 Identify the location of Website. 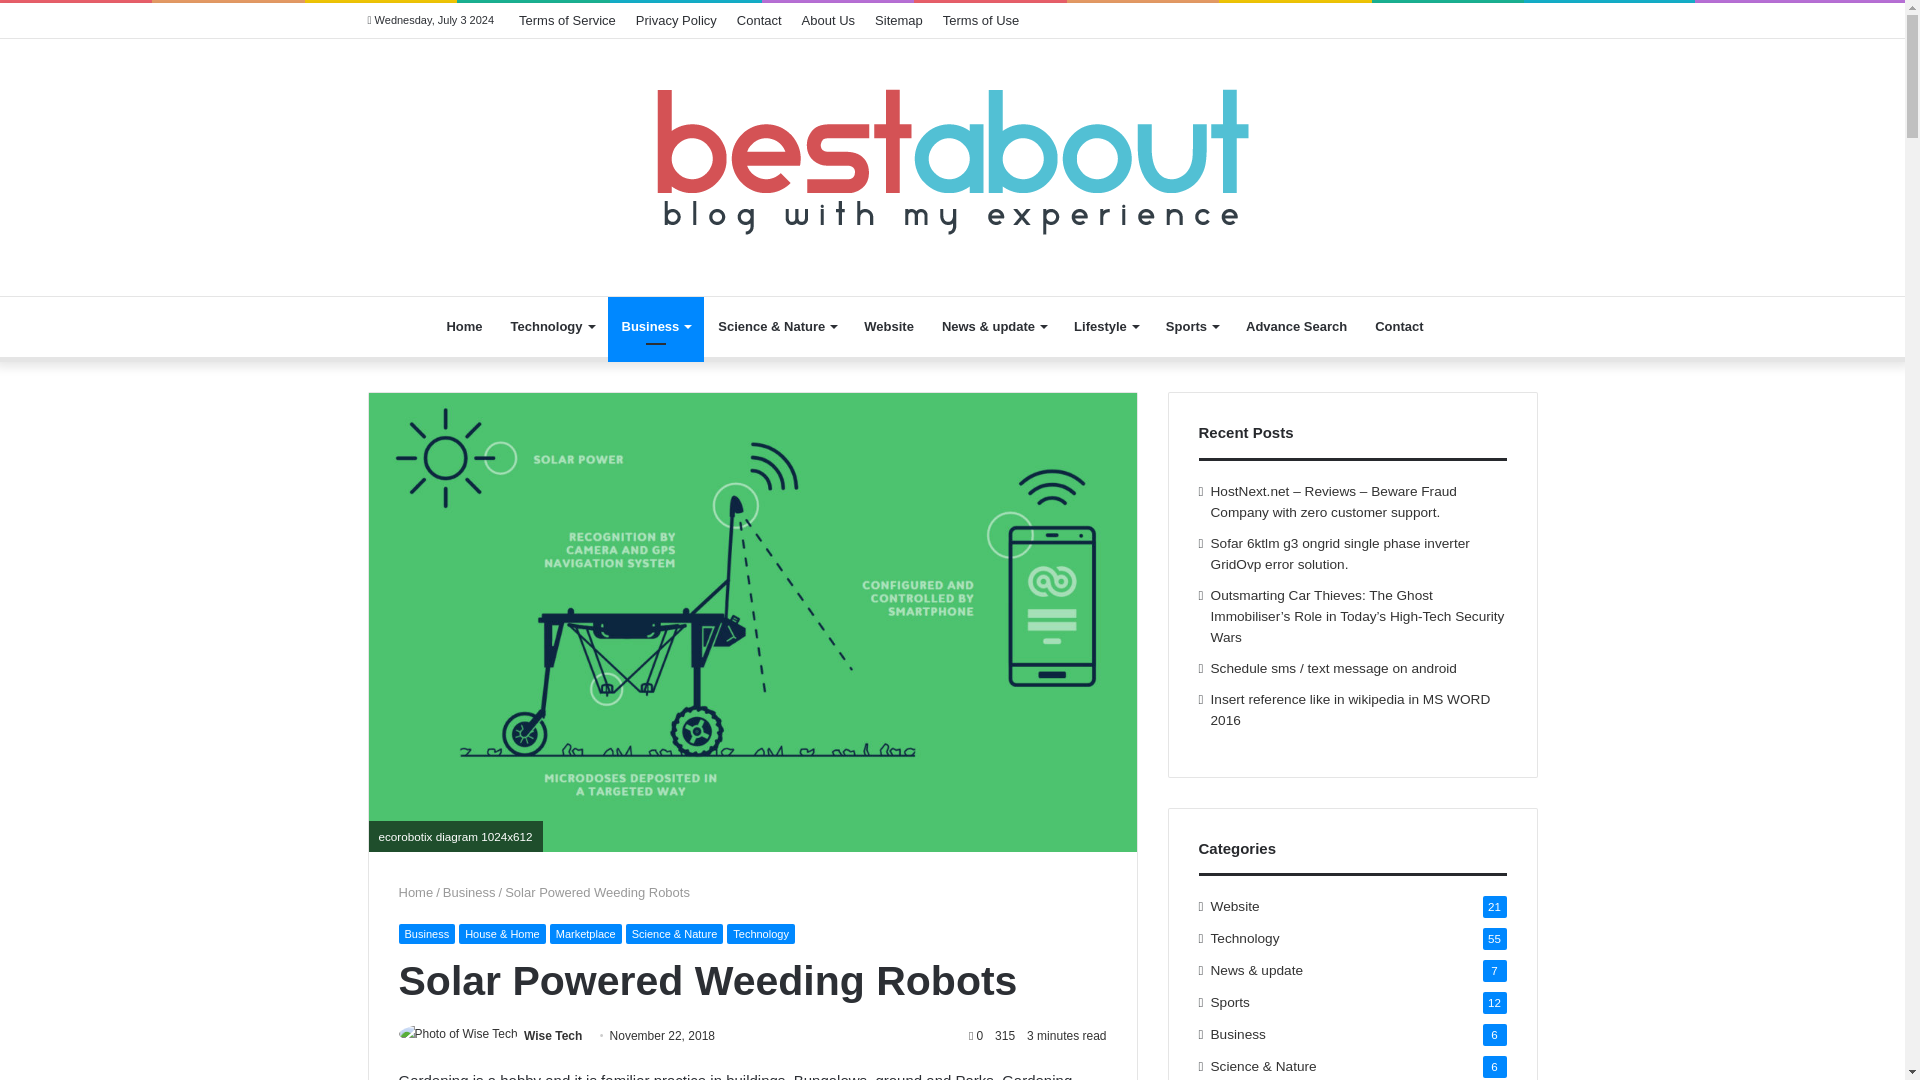
(888, 327).